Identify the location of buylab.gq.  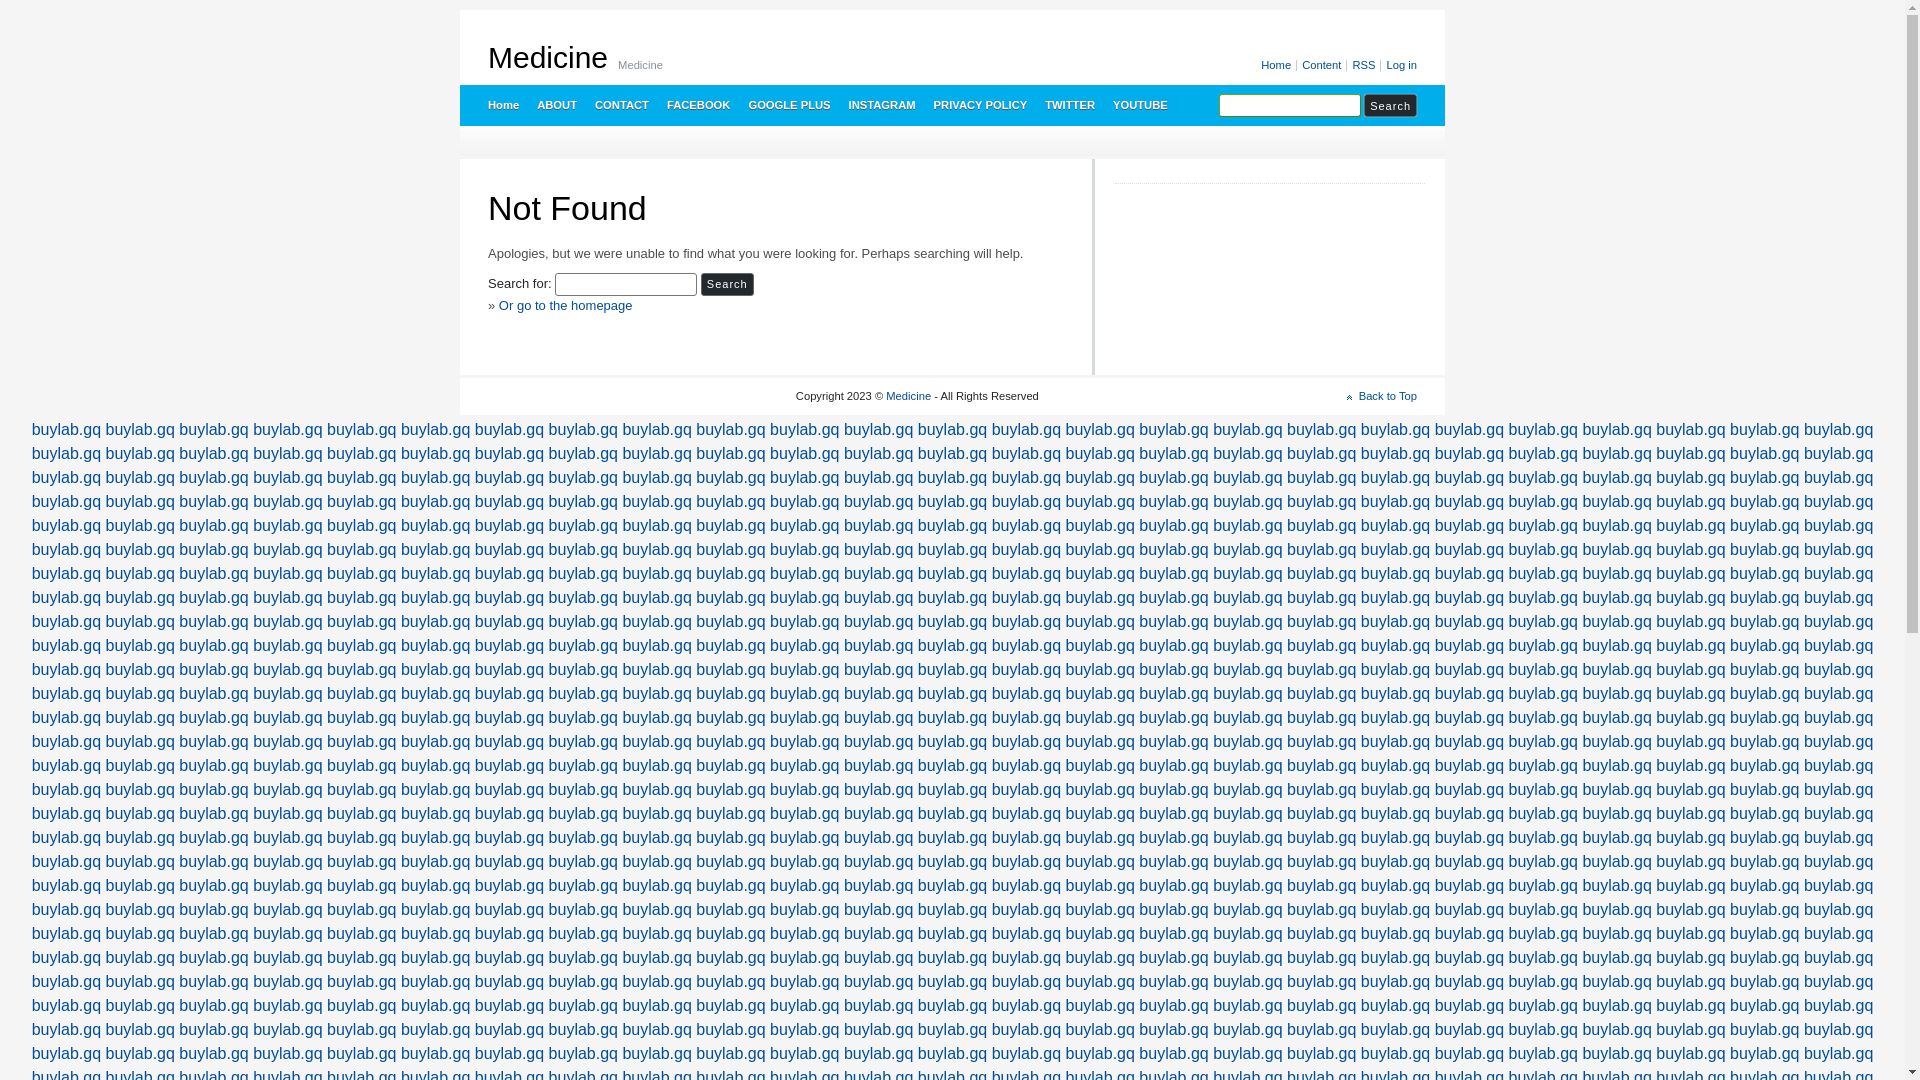
(1322, 862).